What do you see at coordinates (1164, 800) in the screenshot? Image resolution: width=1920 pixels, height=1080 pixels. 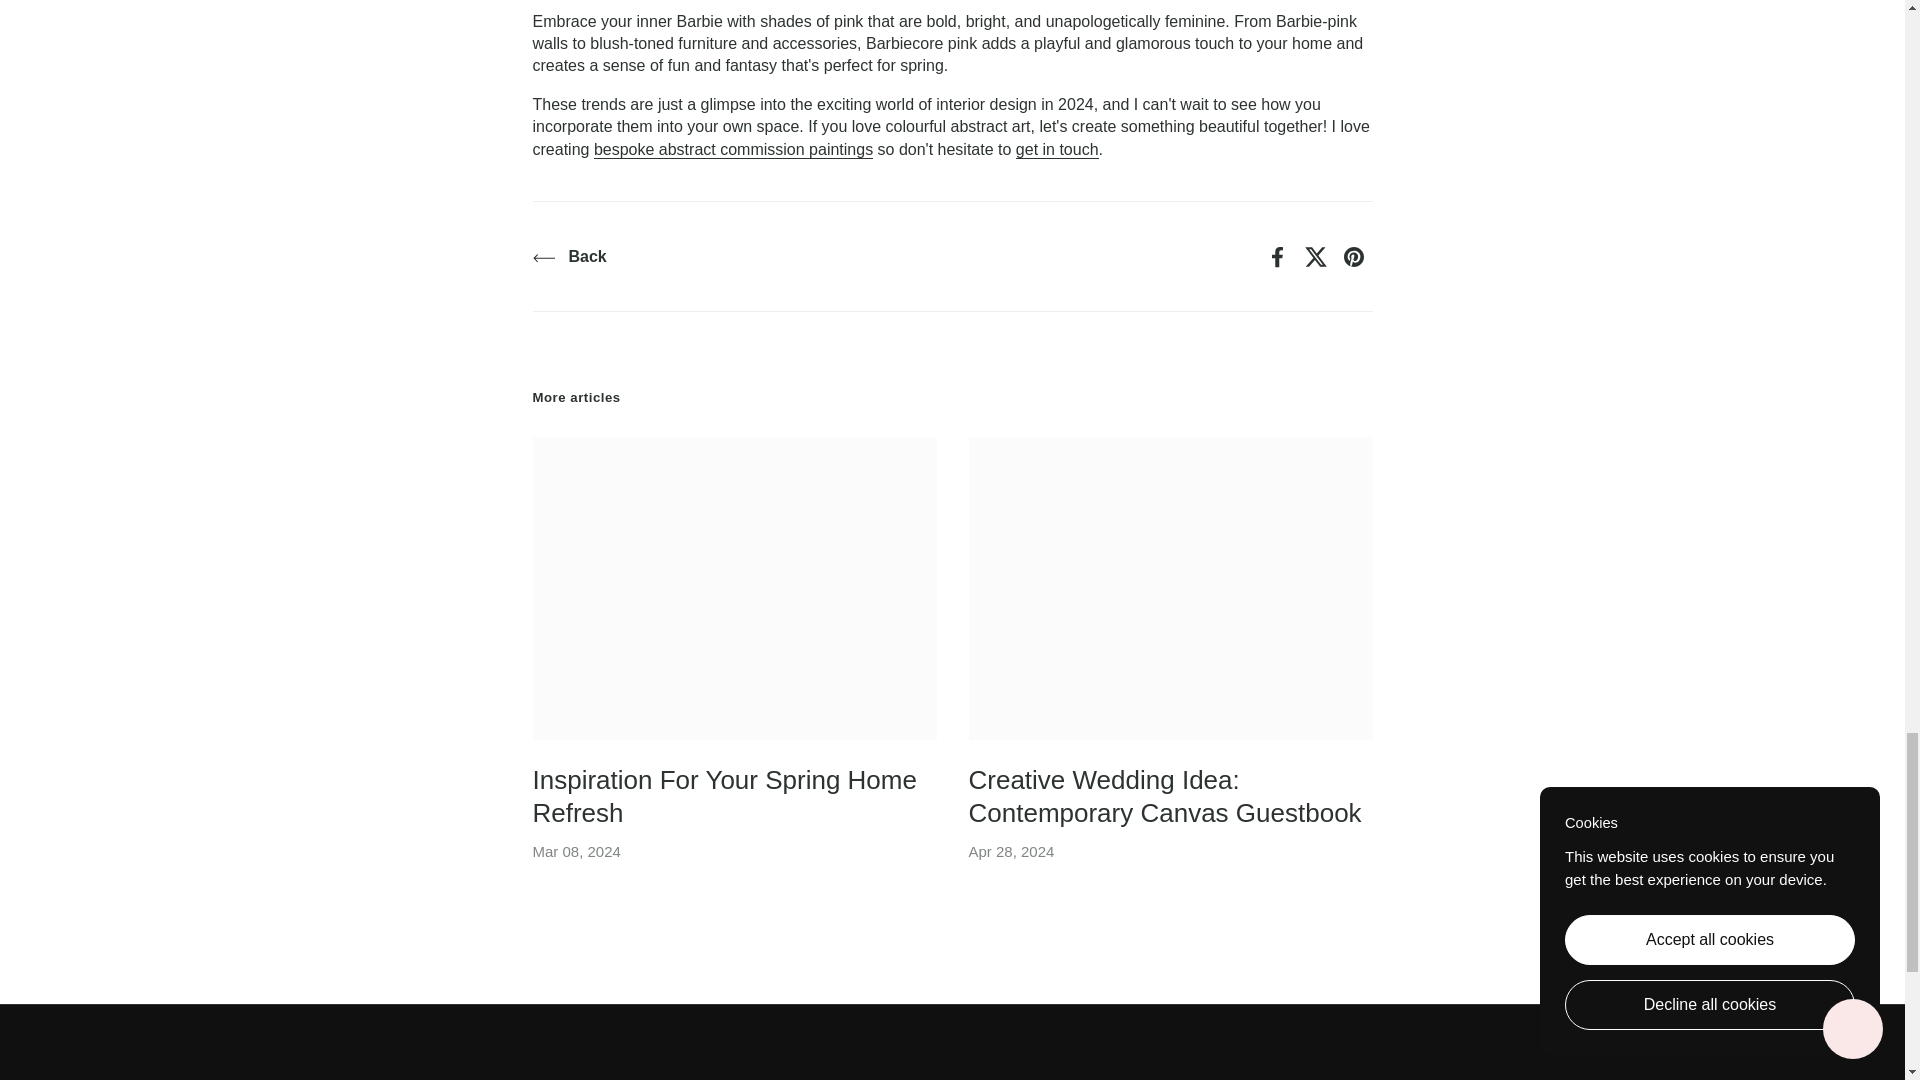 I see `Creative Wedding Idea: Contemporary Canvas Guestbook` at bounding box center [1164, 800].